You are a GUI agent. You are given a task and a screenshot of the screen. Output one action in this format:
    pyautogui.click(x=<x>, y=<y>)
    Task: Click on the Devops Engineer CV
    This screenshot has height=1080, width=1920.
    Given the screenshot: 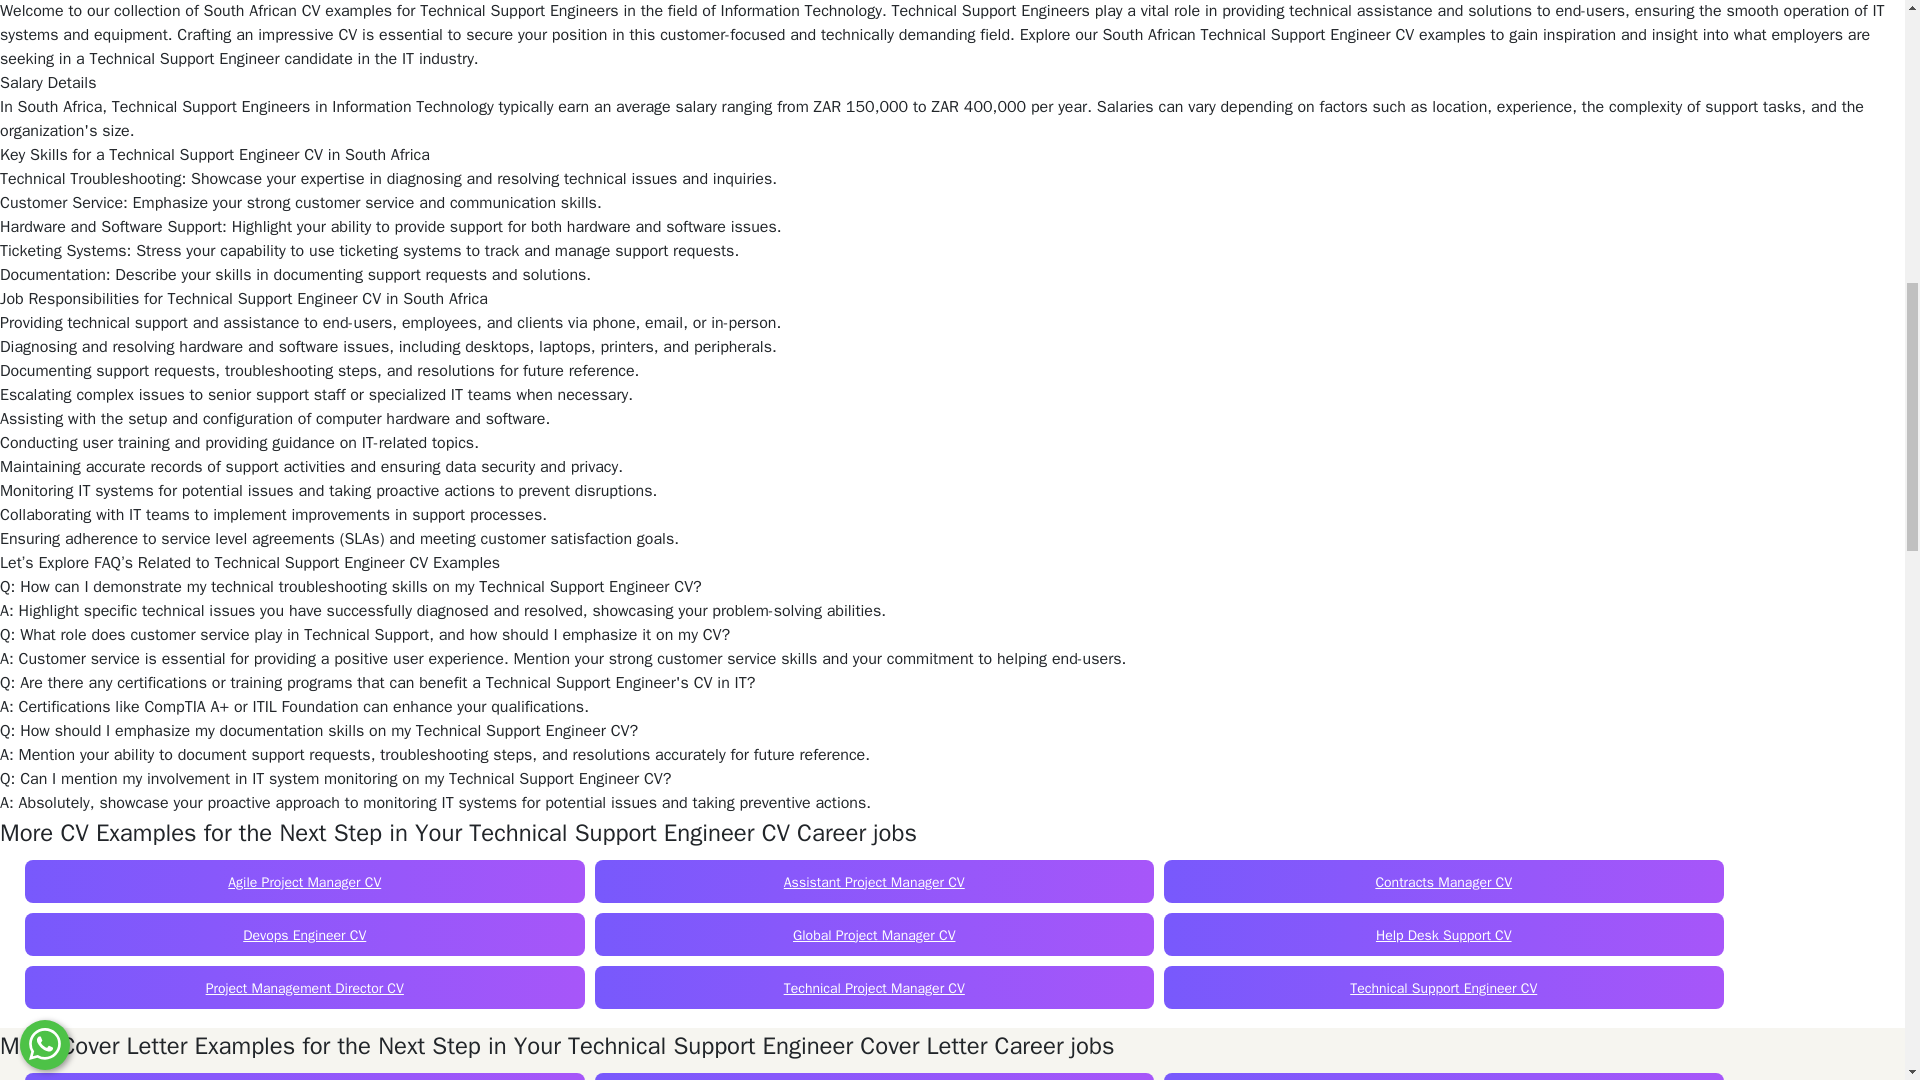 What is the action you would take?
    pyautogui.click(x=304, y=934)
    